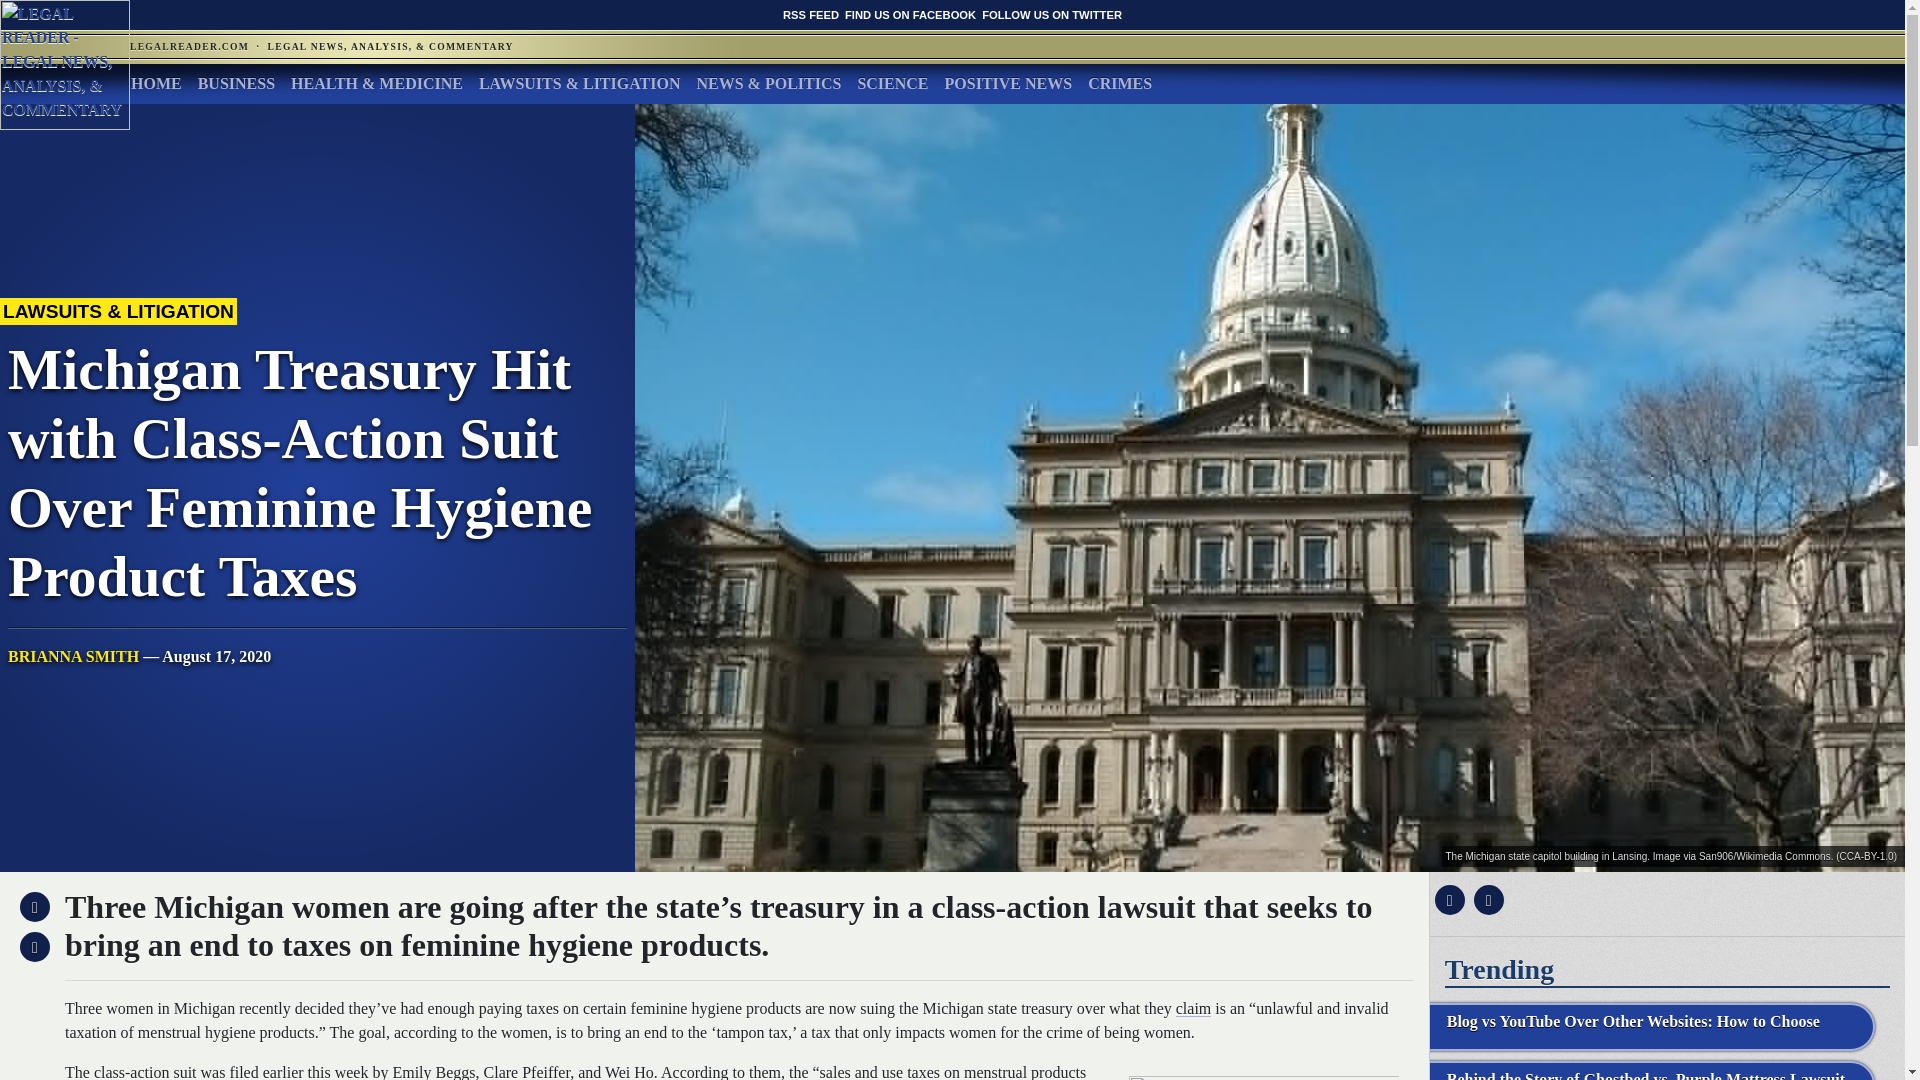 Image resolution: width=1920 pixels, height=1080 pixels. What do you see at coordinates (892, 83) in the screenshot?
I see `Science` at bounding box center [892, 83].